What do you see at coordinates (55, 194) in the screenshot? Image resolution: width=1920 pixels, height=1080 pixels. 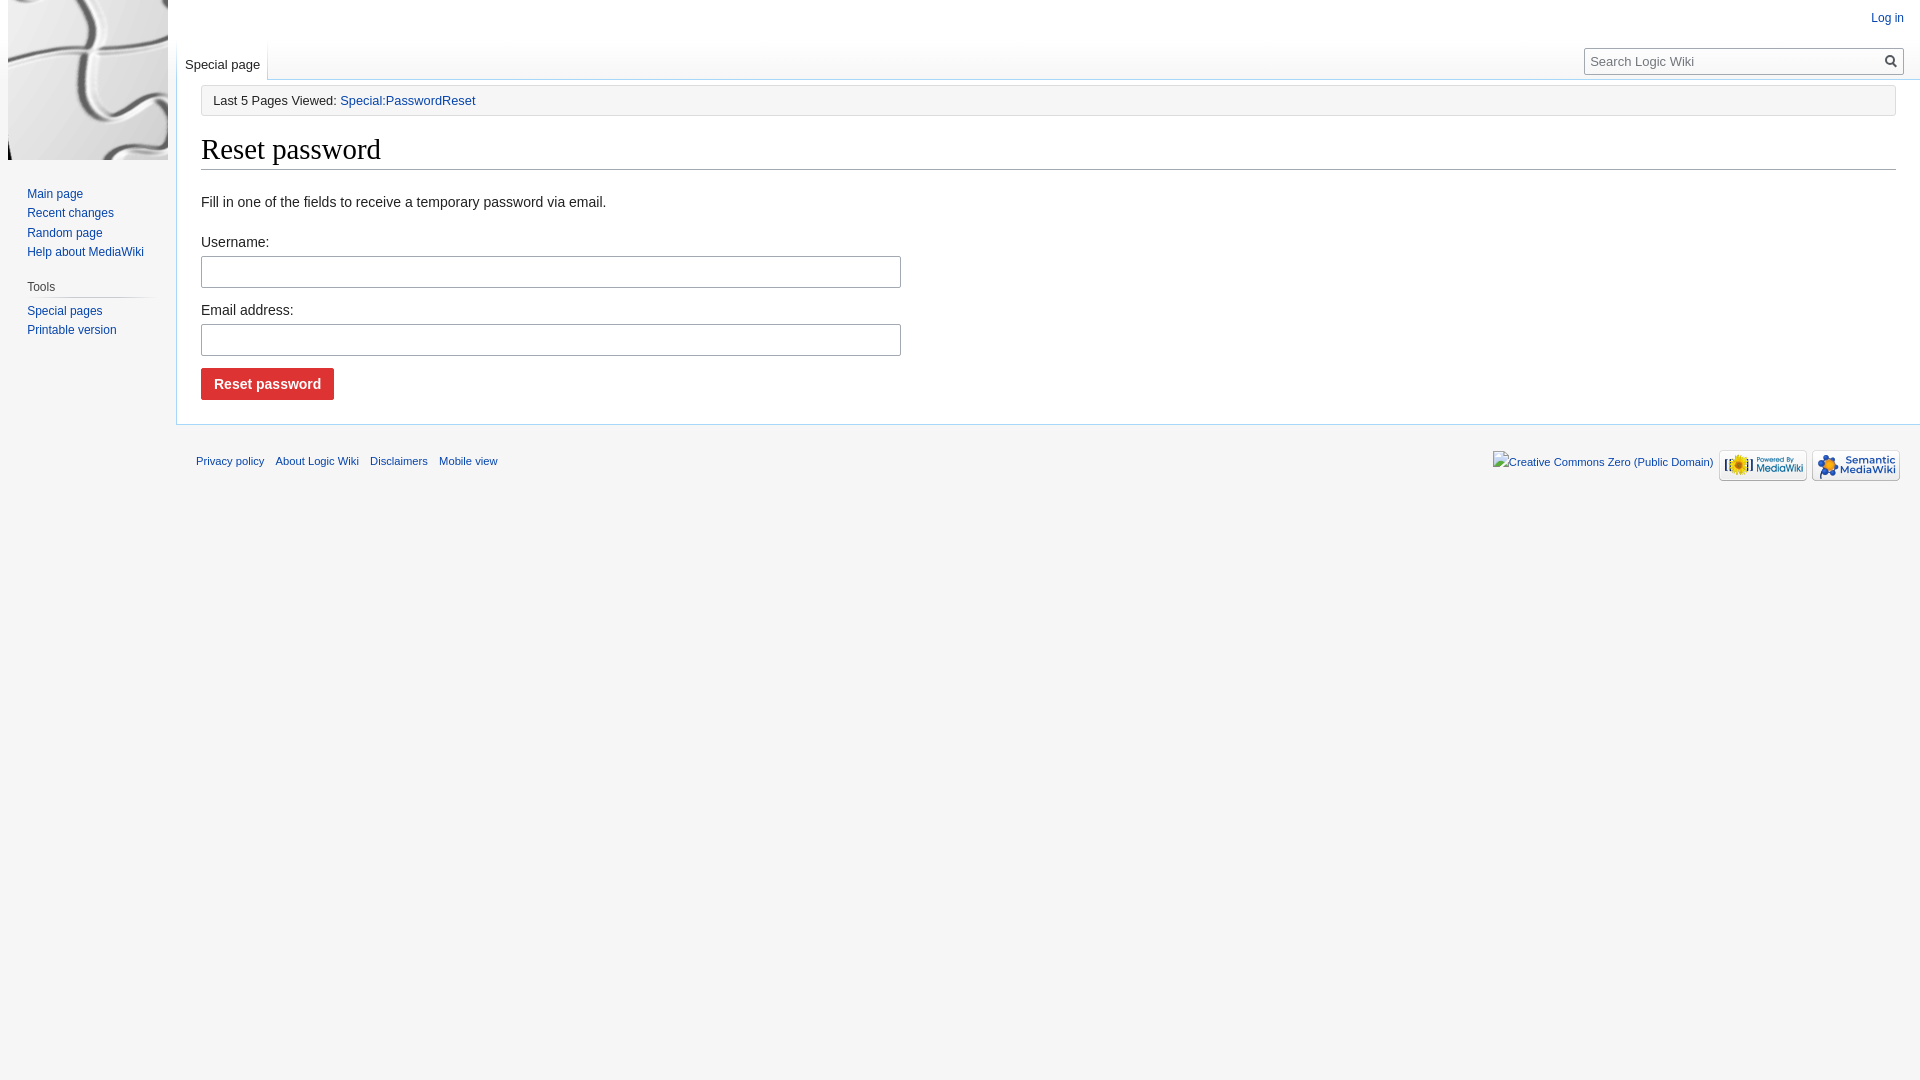 I see `Main page` at bounding box center [55, 194].